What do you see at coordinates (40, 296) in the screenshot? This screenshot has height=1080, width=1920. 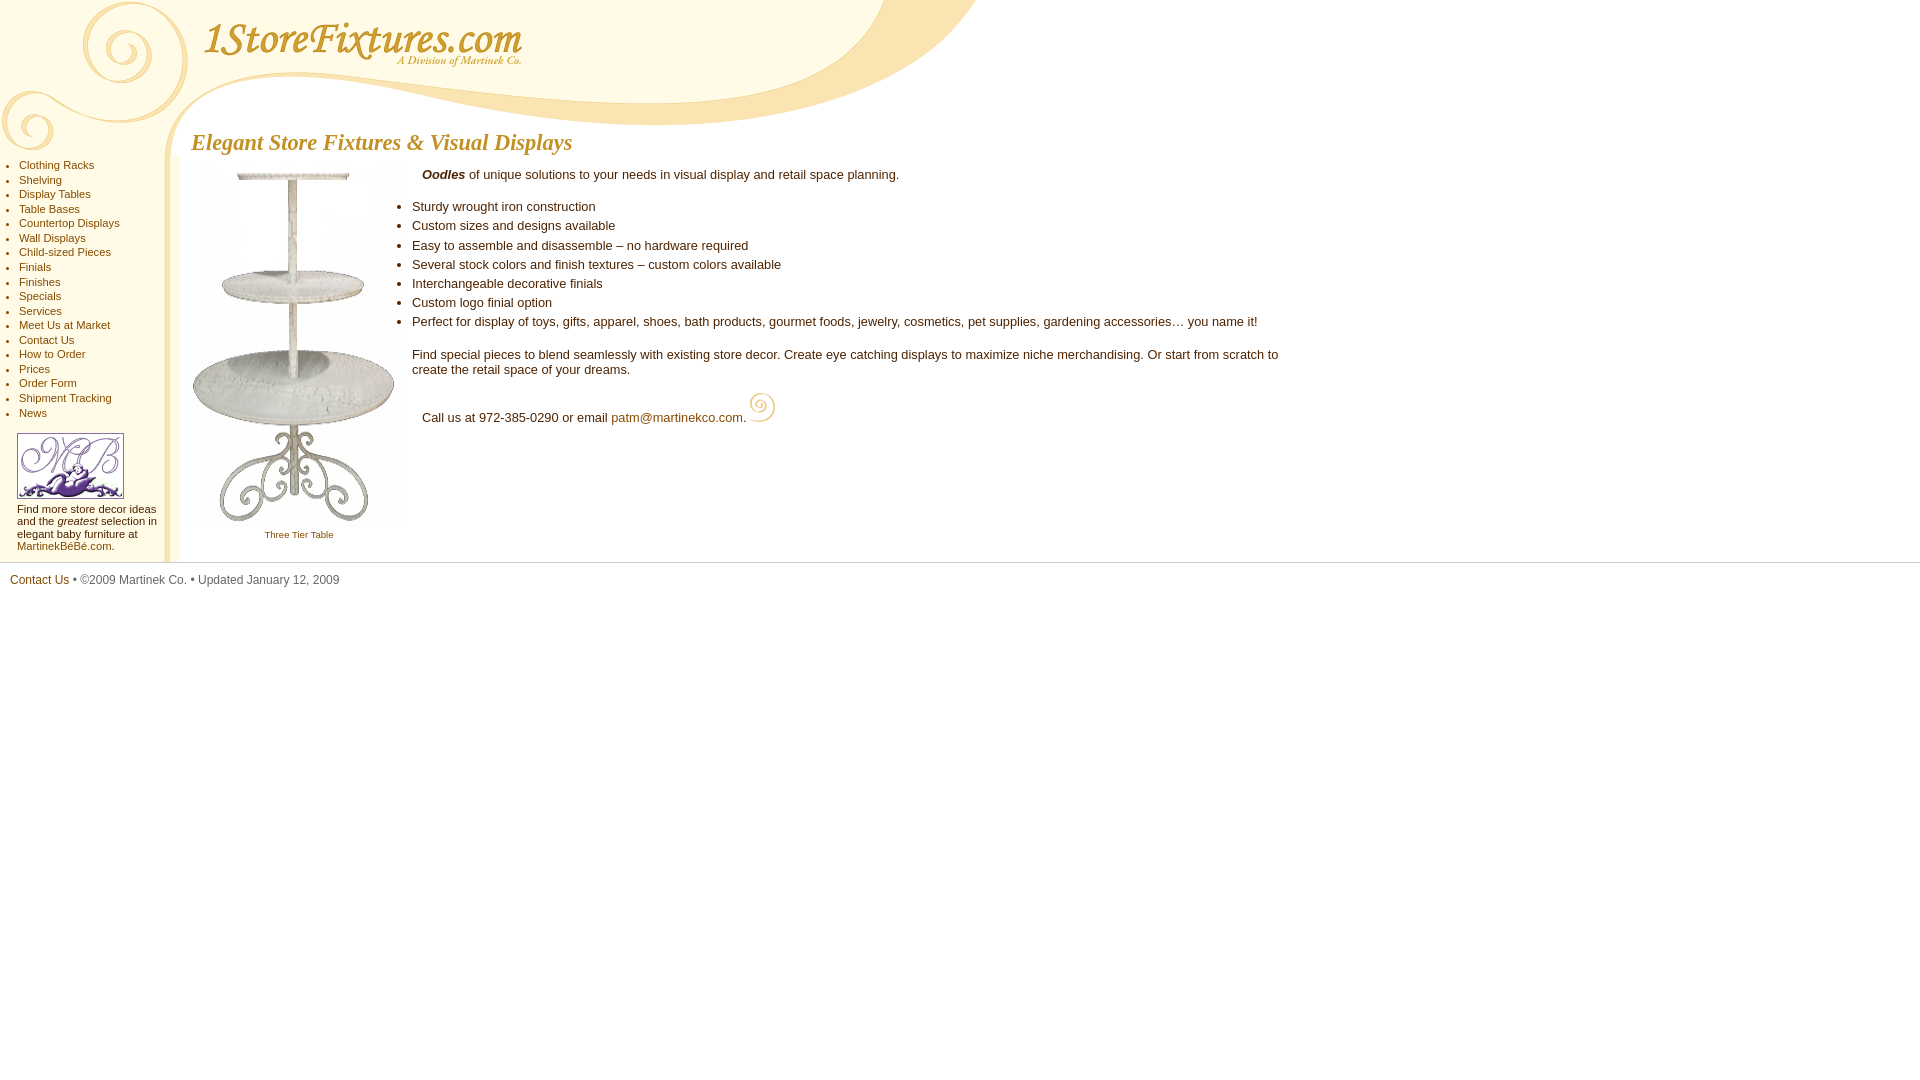 I see `Specials` at bounding box center [40, 296].